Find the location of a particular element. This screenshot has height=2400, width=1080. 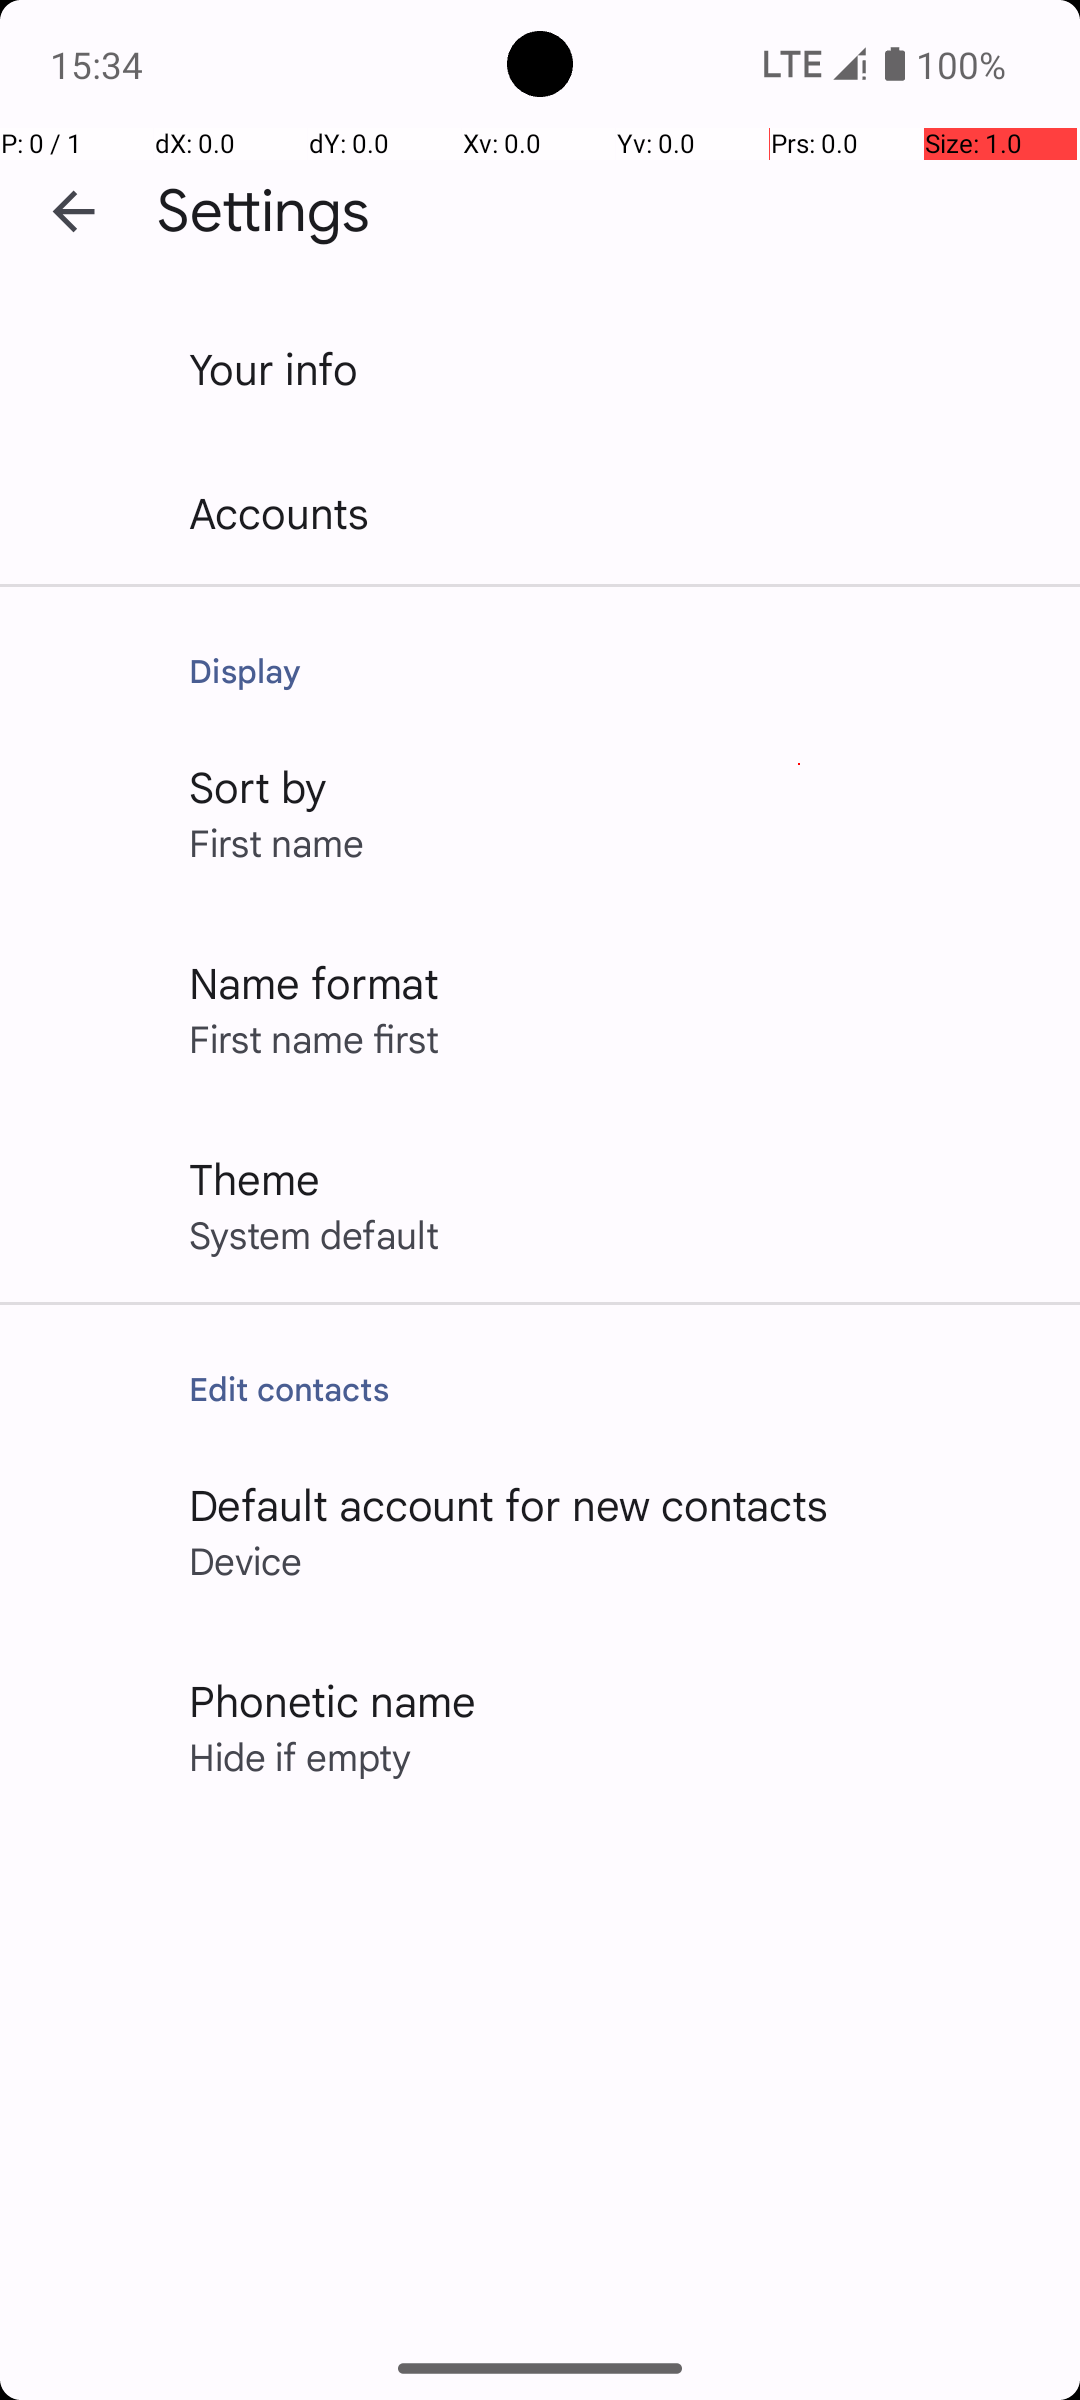

Your info is located at coordinates (274, 368).